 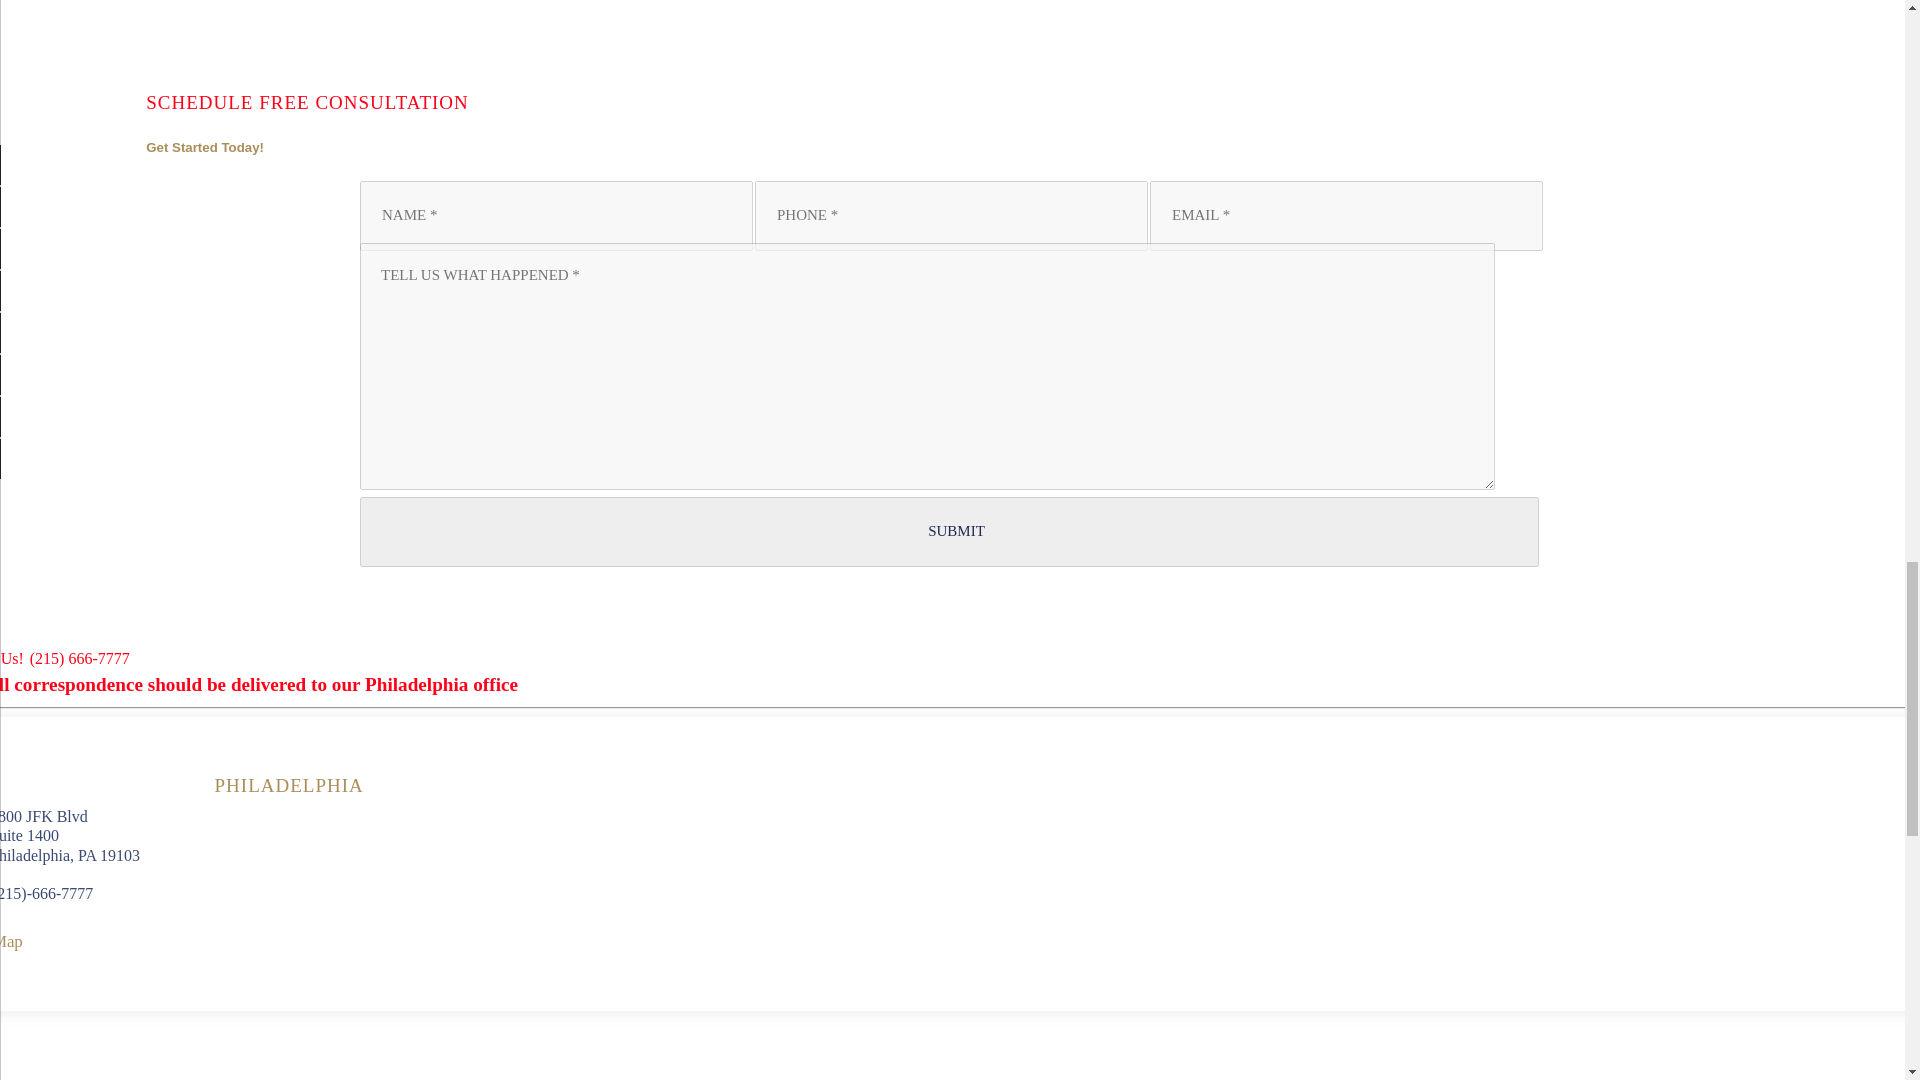 What do you see at coordinates (950, 530) in the screenshot?
I see `Submit` at bounding box center [950, 530].